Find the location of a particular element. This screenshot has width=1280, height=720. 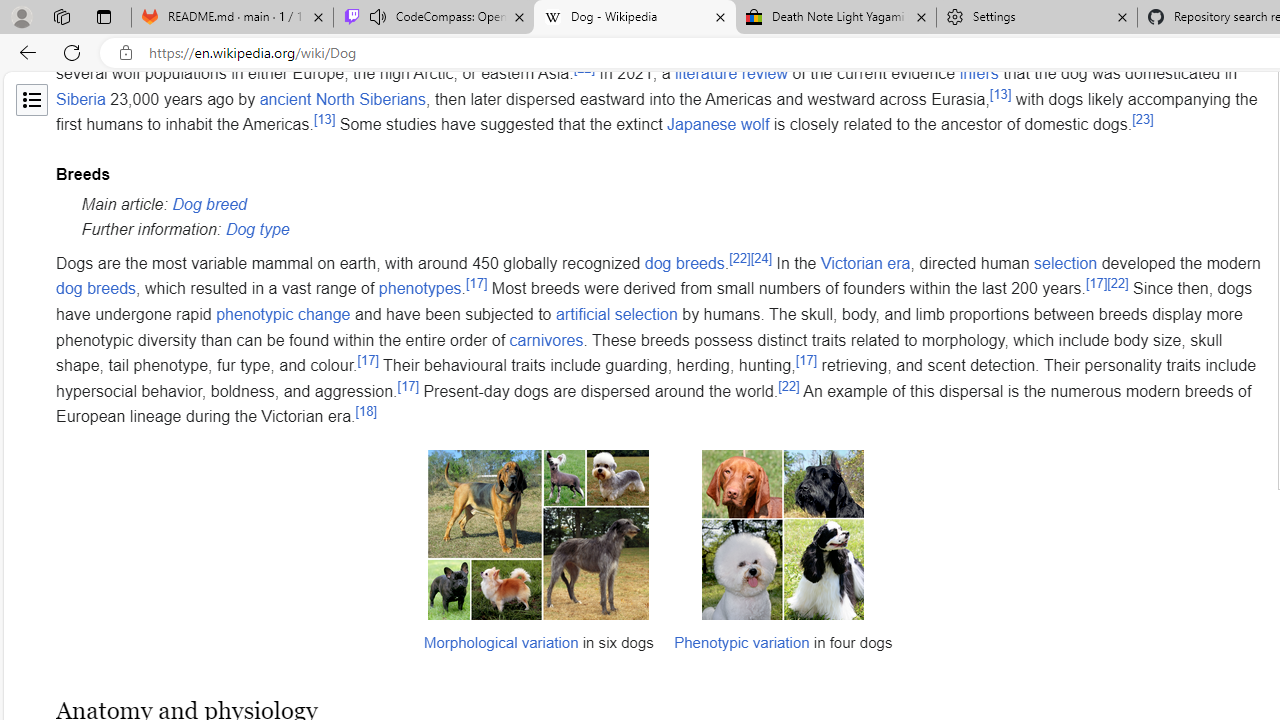

literature review is located at coordinates (731, 73).